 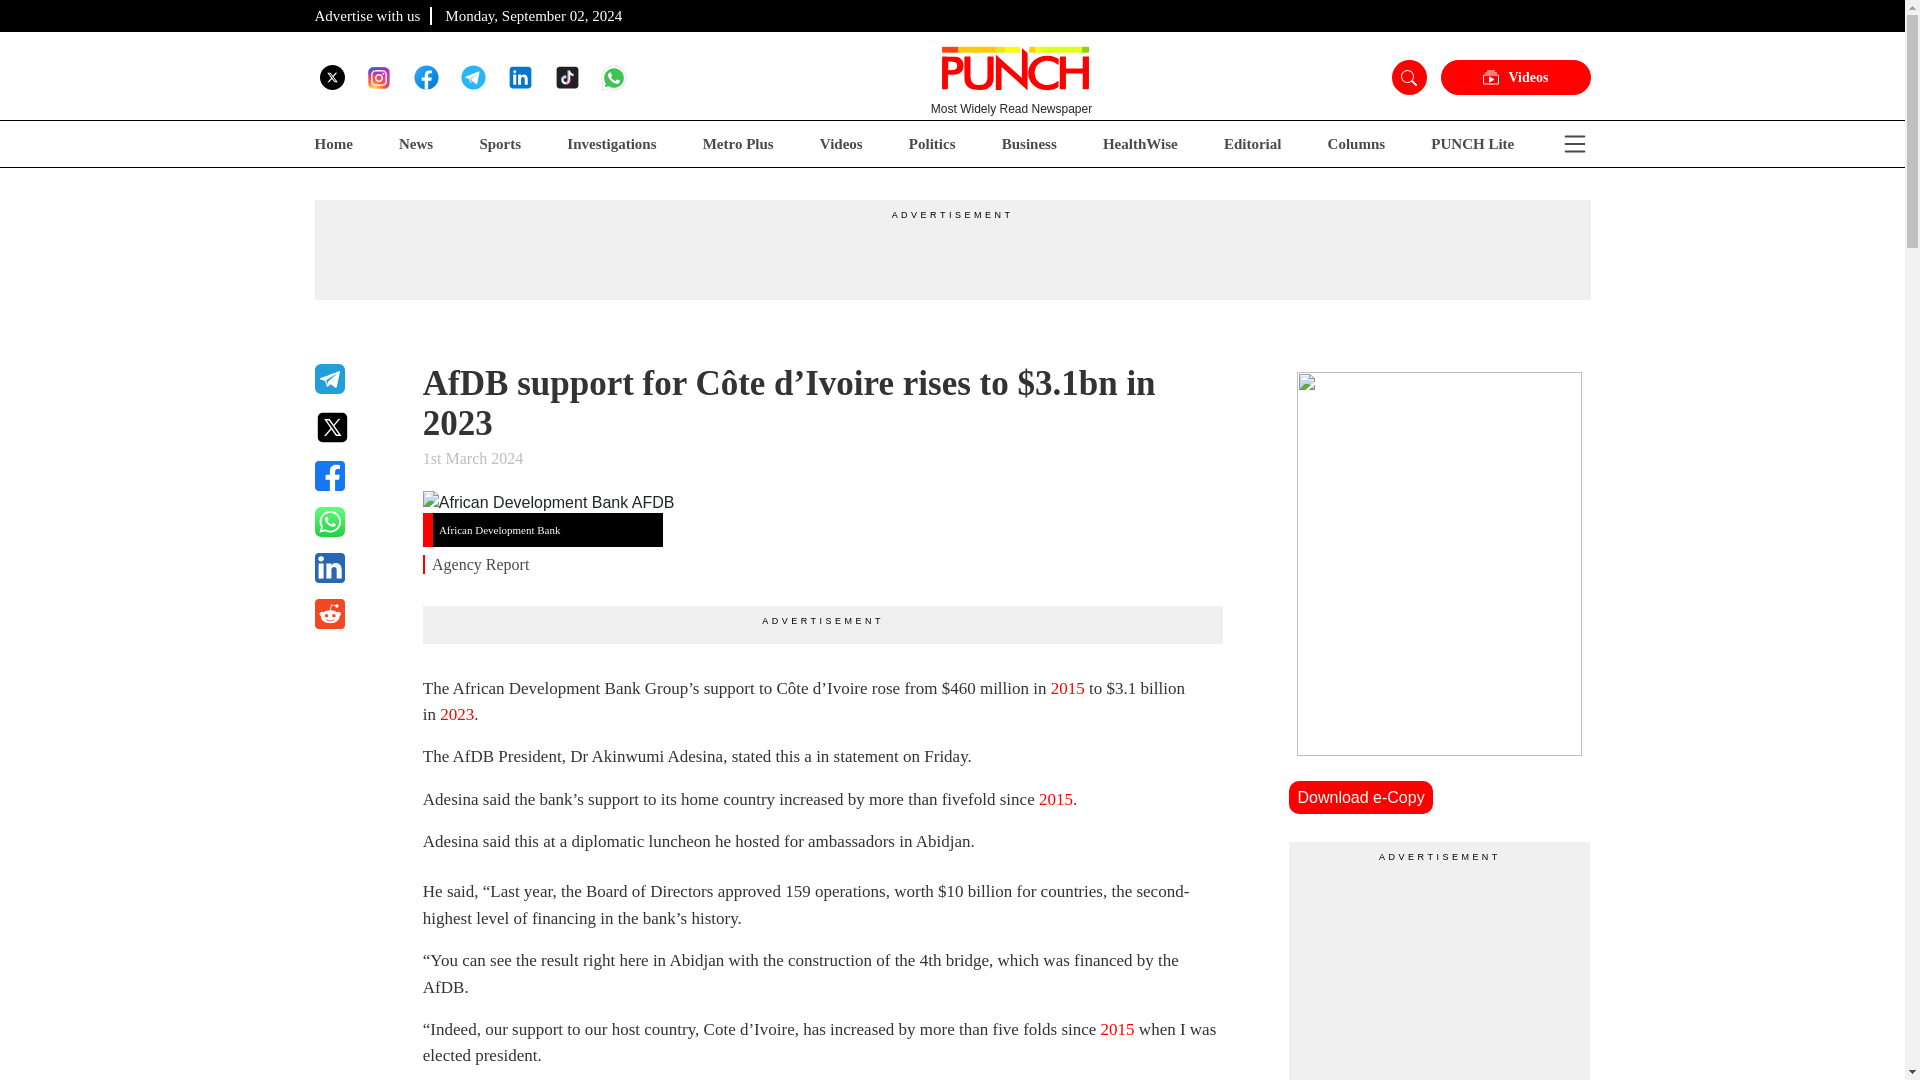 I want to click on News, so click(x=416, y=144).